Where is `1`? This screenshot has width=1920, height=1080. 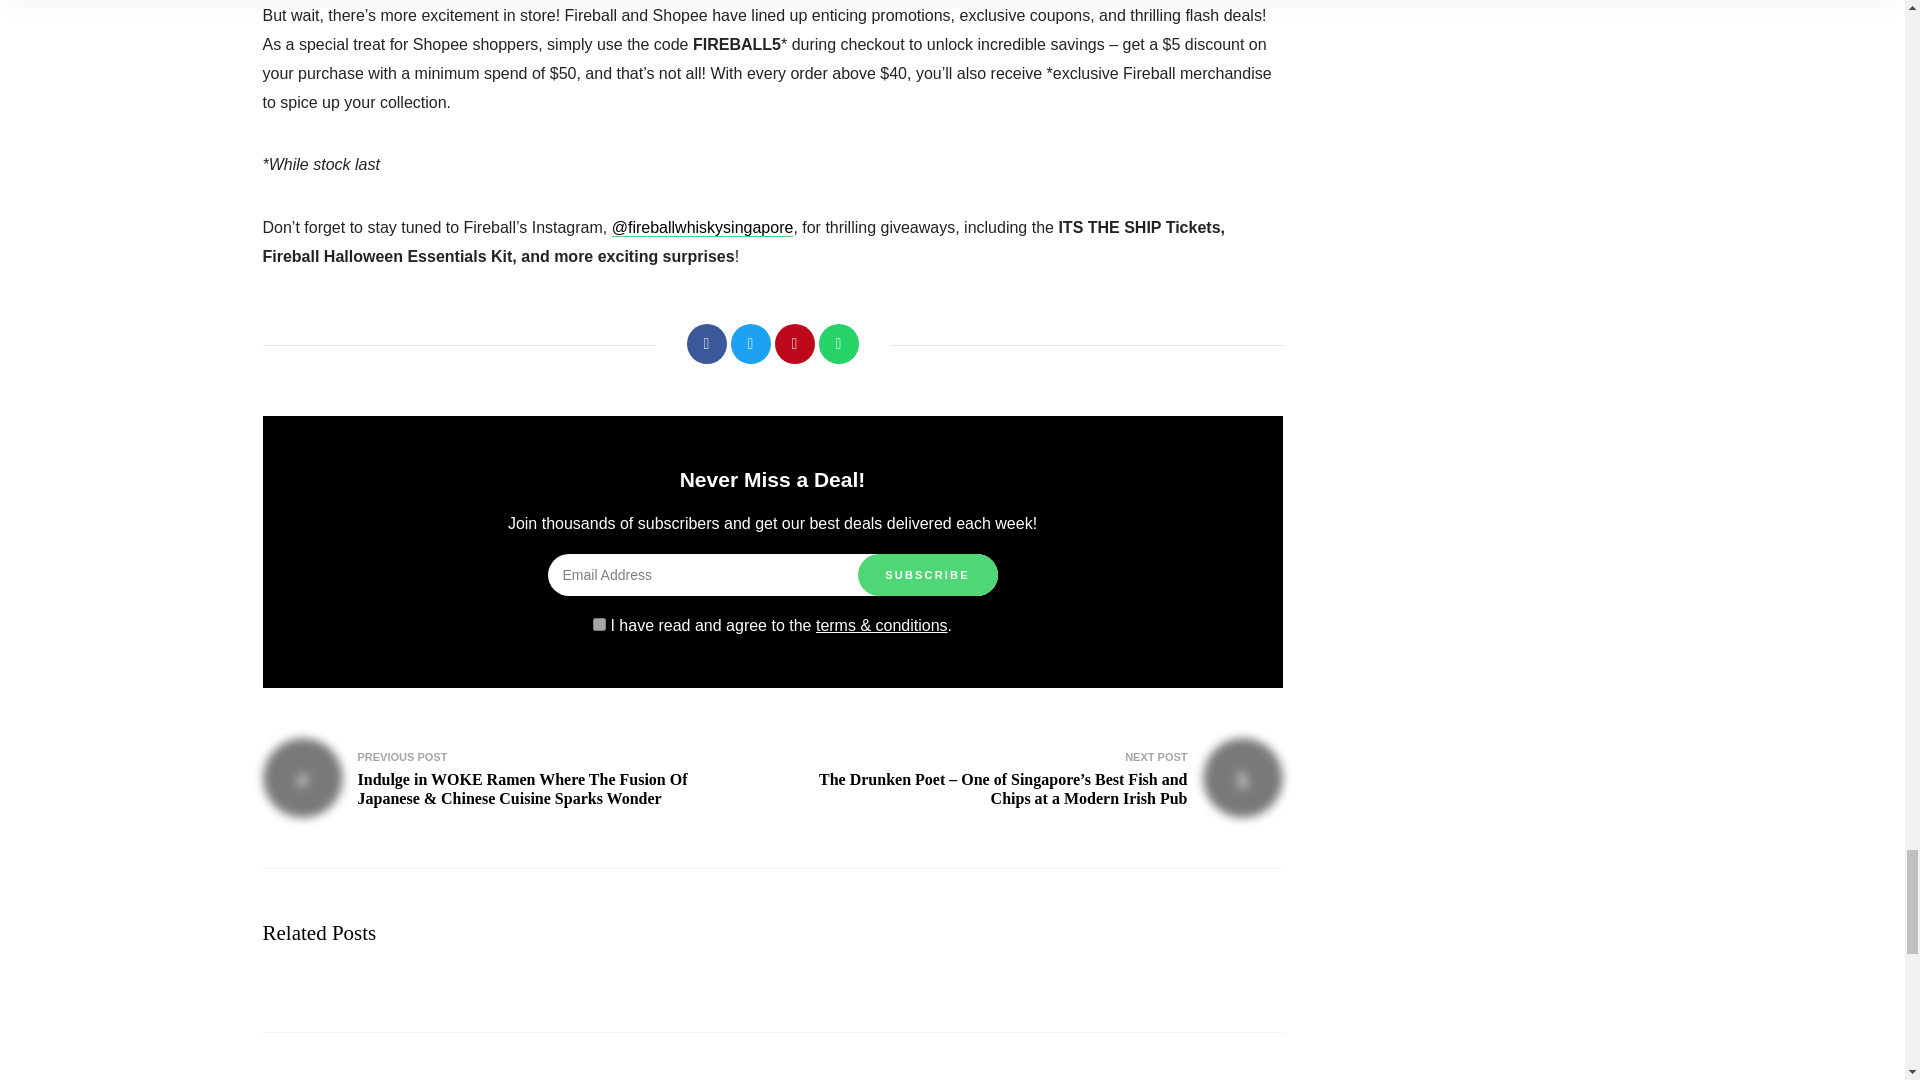
1 is located at coordinates (600, 624).